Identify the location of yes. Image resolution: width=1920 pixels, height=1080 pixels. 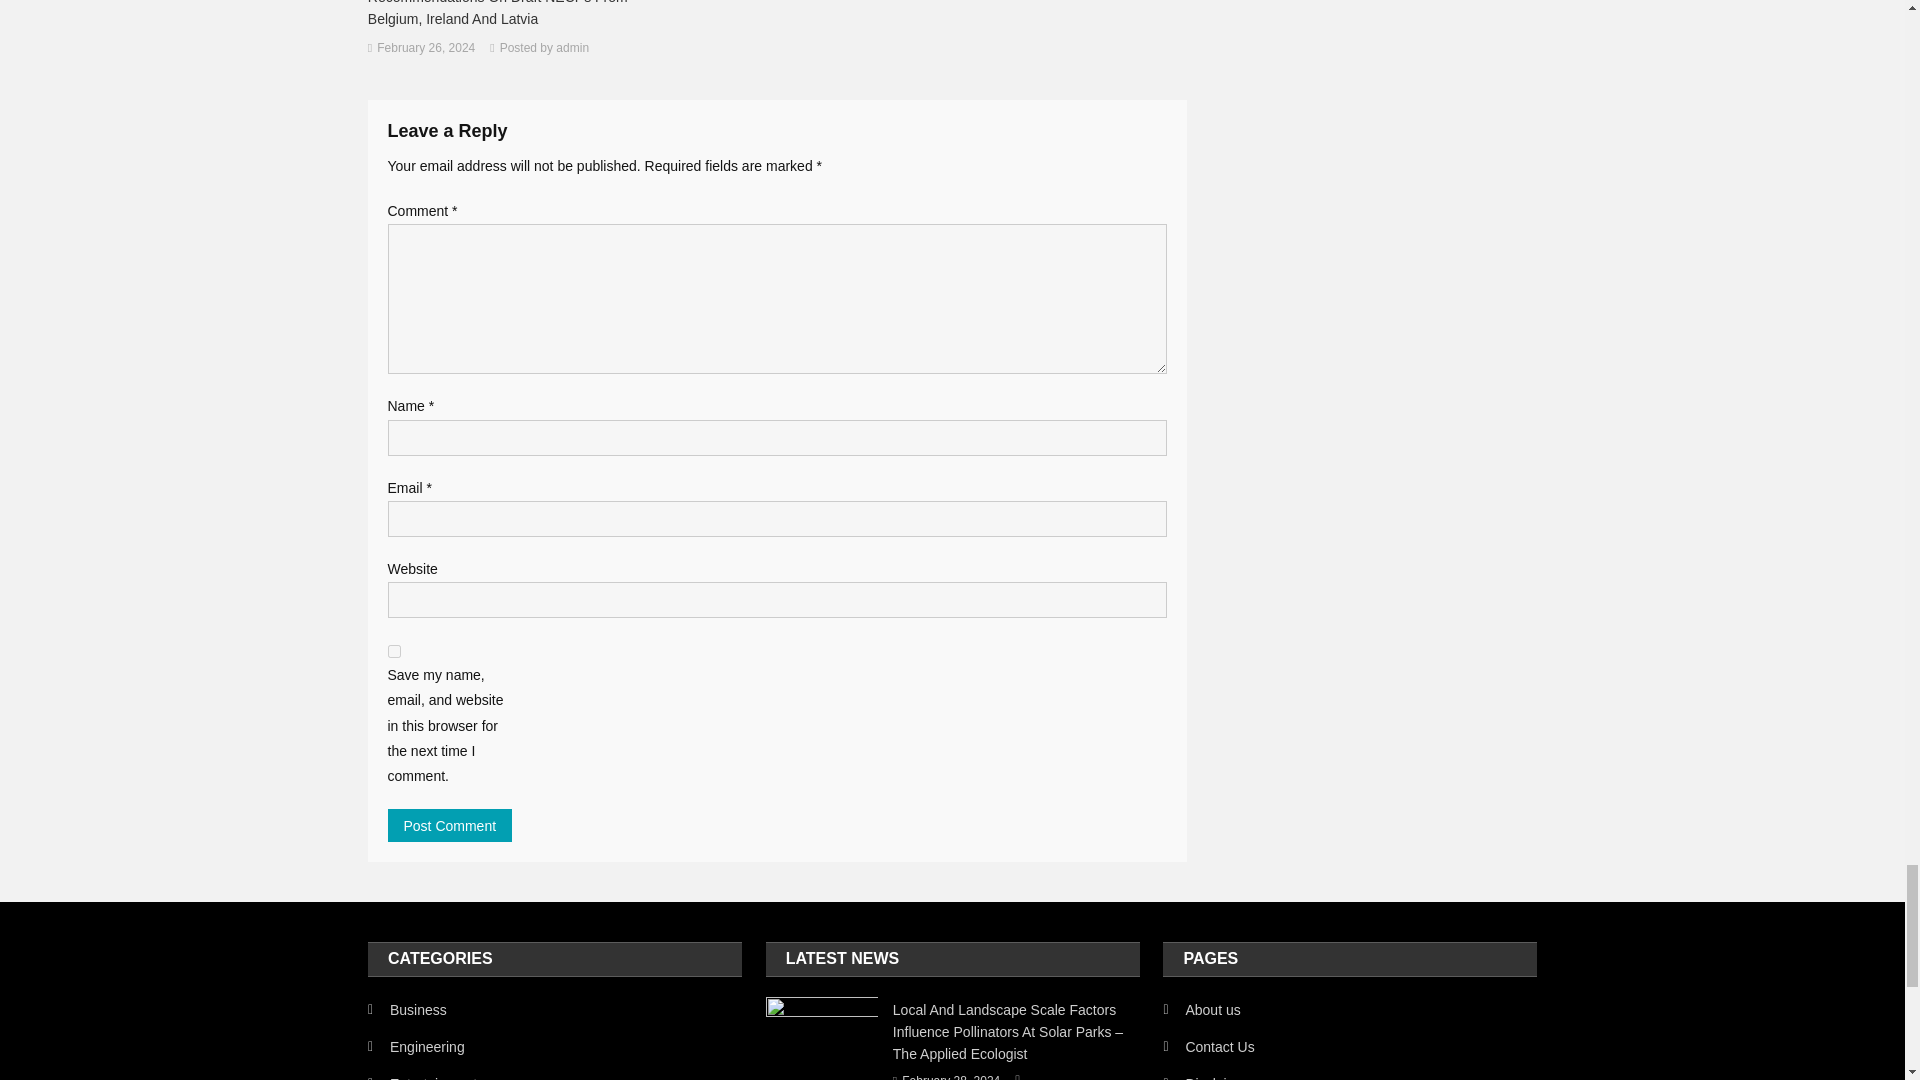
(394, 650).